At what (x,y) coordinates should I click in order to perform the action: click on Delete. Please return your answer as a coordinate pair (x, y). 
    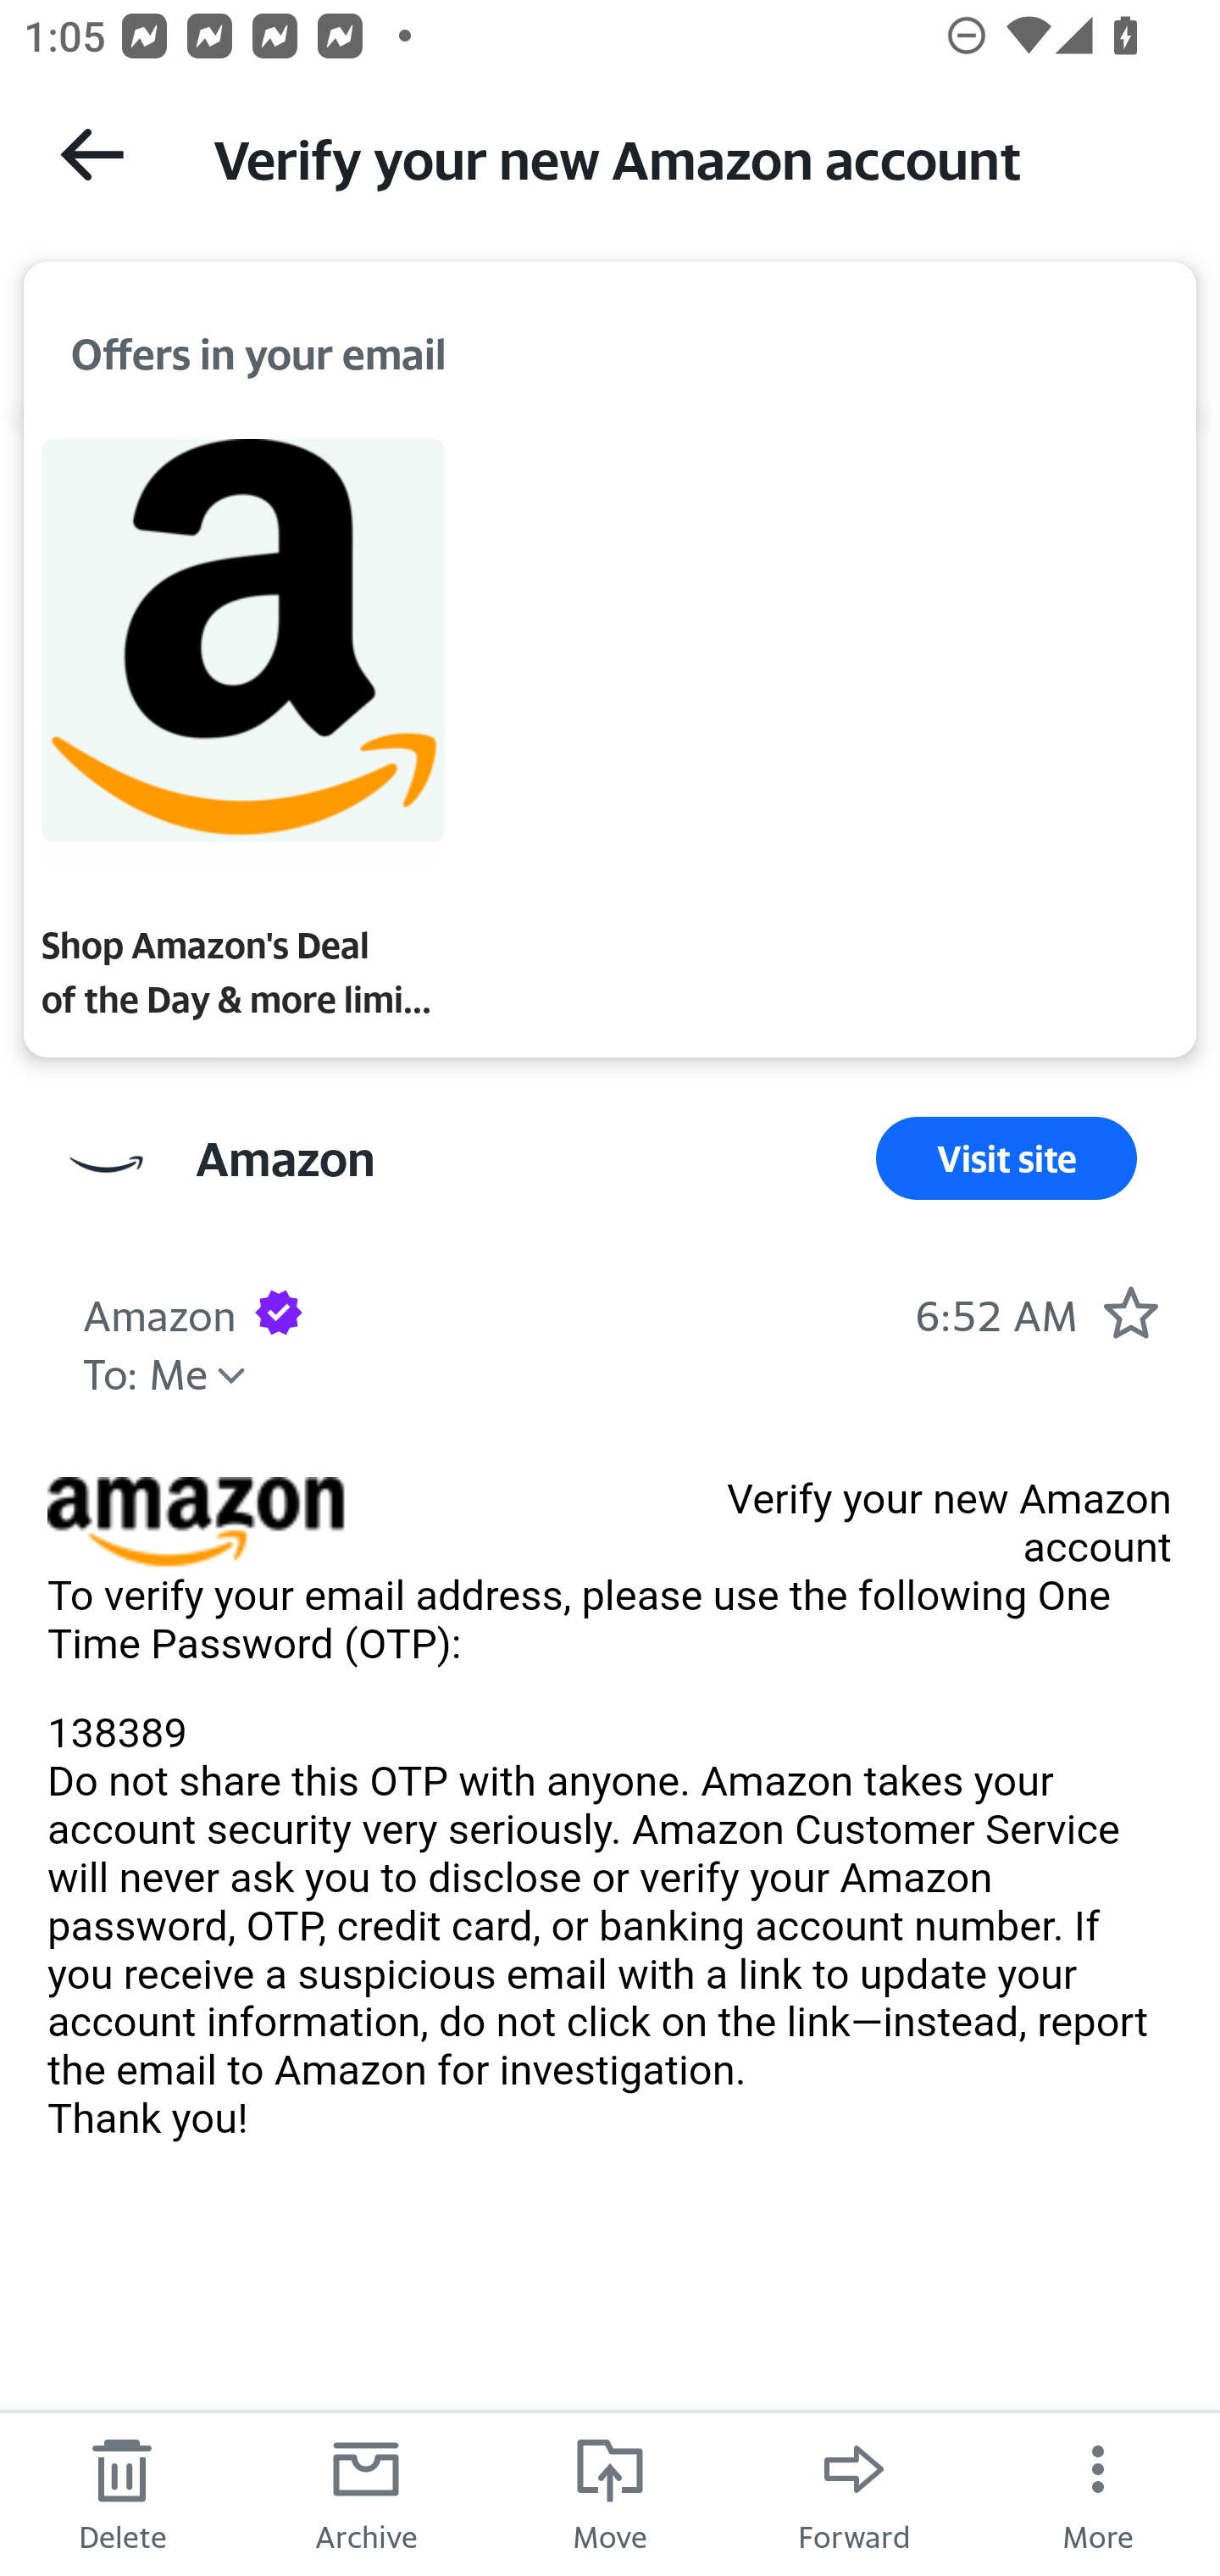
    Looking at the image, I should click on (122, 2493).